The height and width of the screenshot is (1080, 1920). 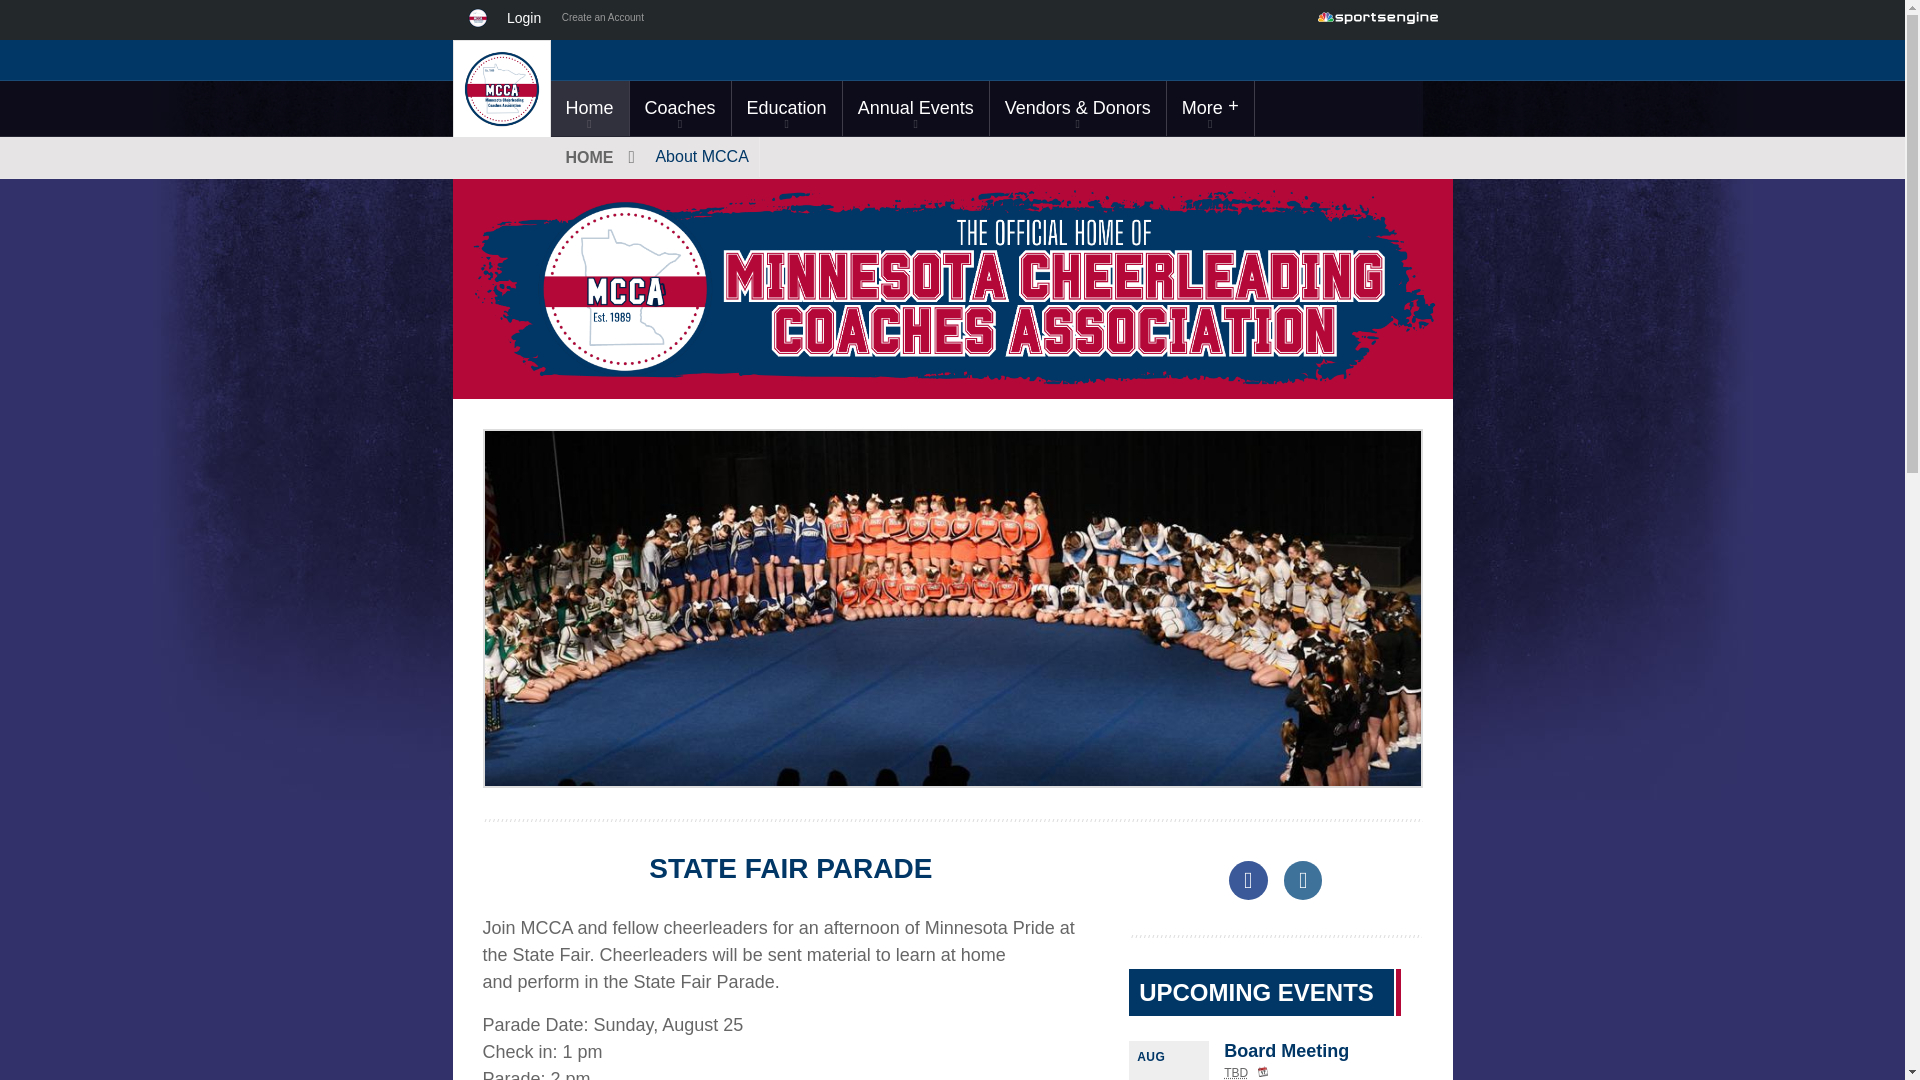 I want to click on Home, so click(x=588, y=108).